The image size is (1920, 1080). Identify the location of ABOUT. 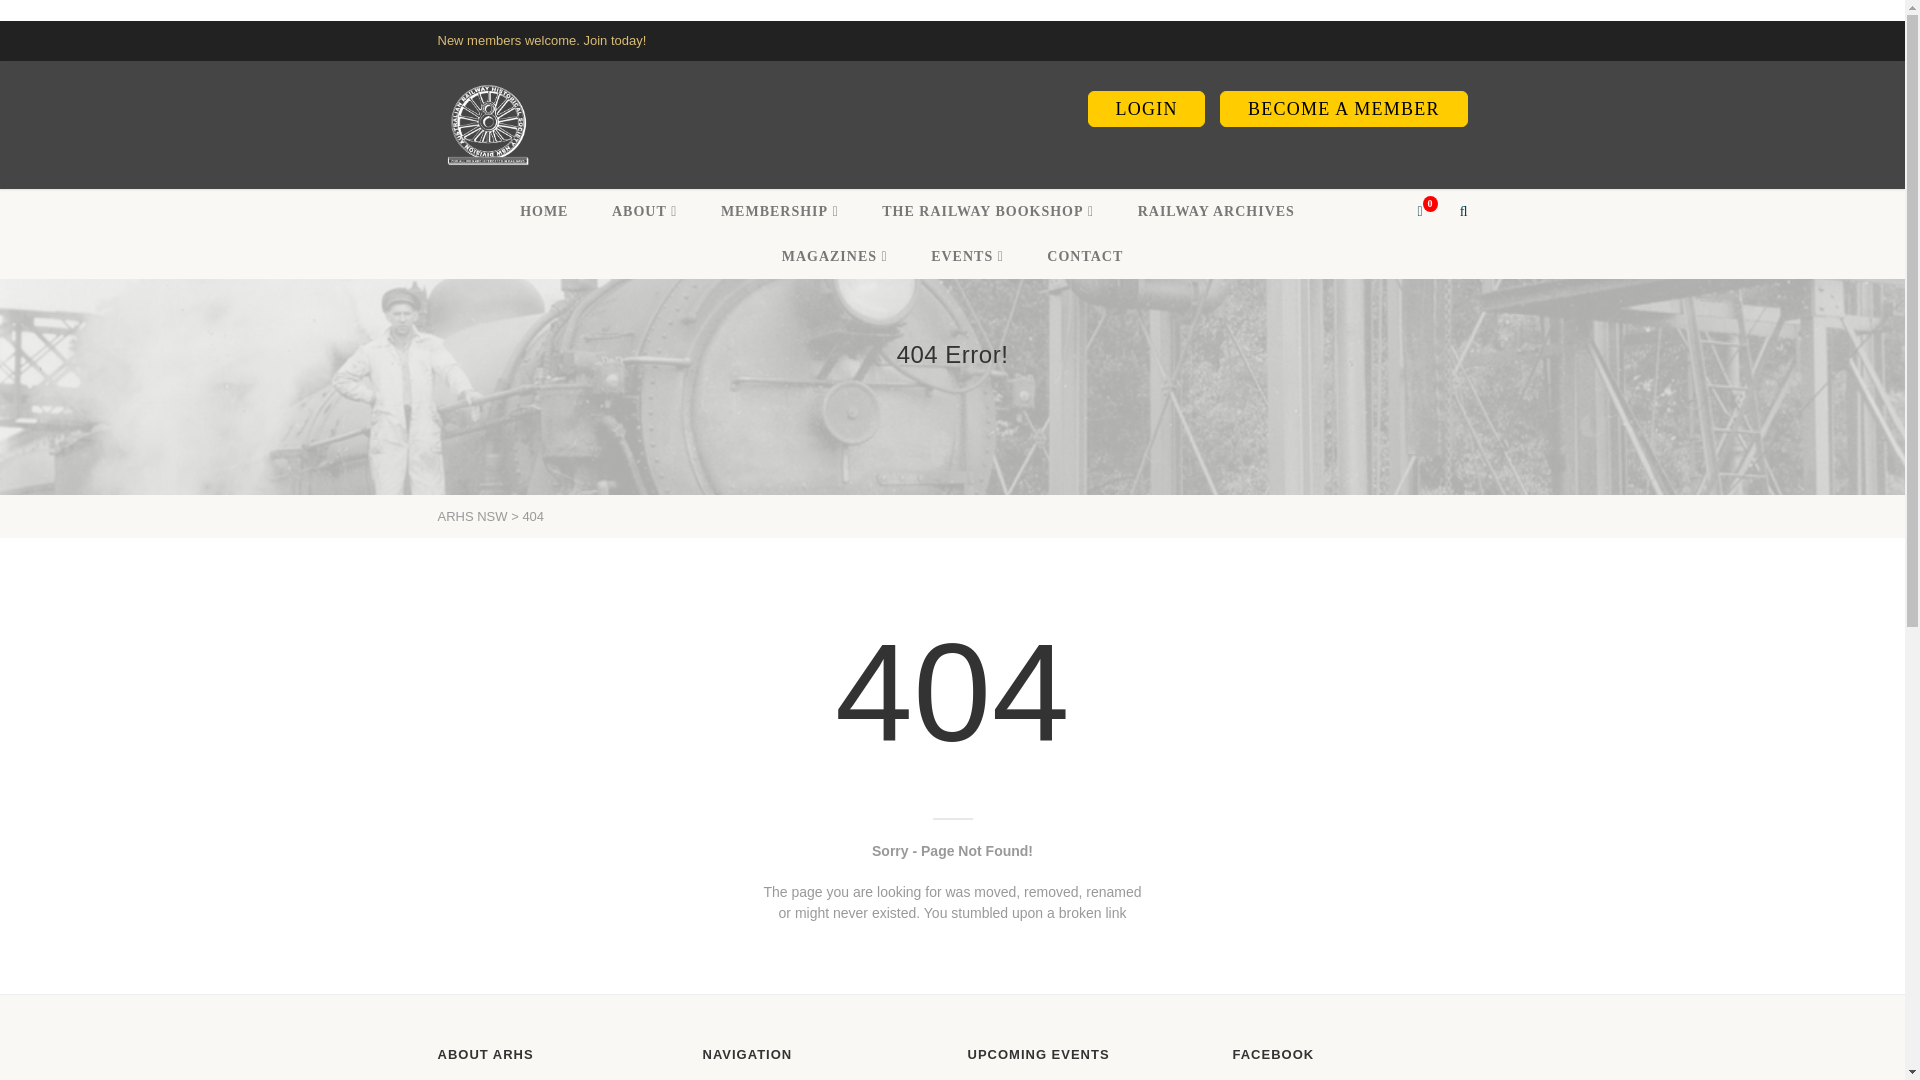
(644, 212).